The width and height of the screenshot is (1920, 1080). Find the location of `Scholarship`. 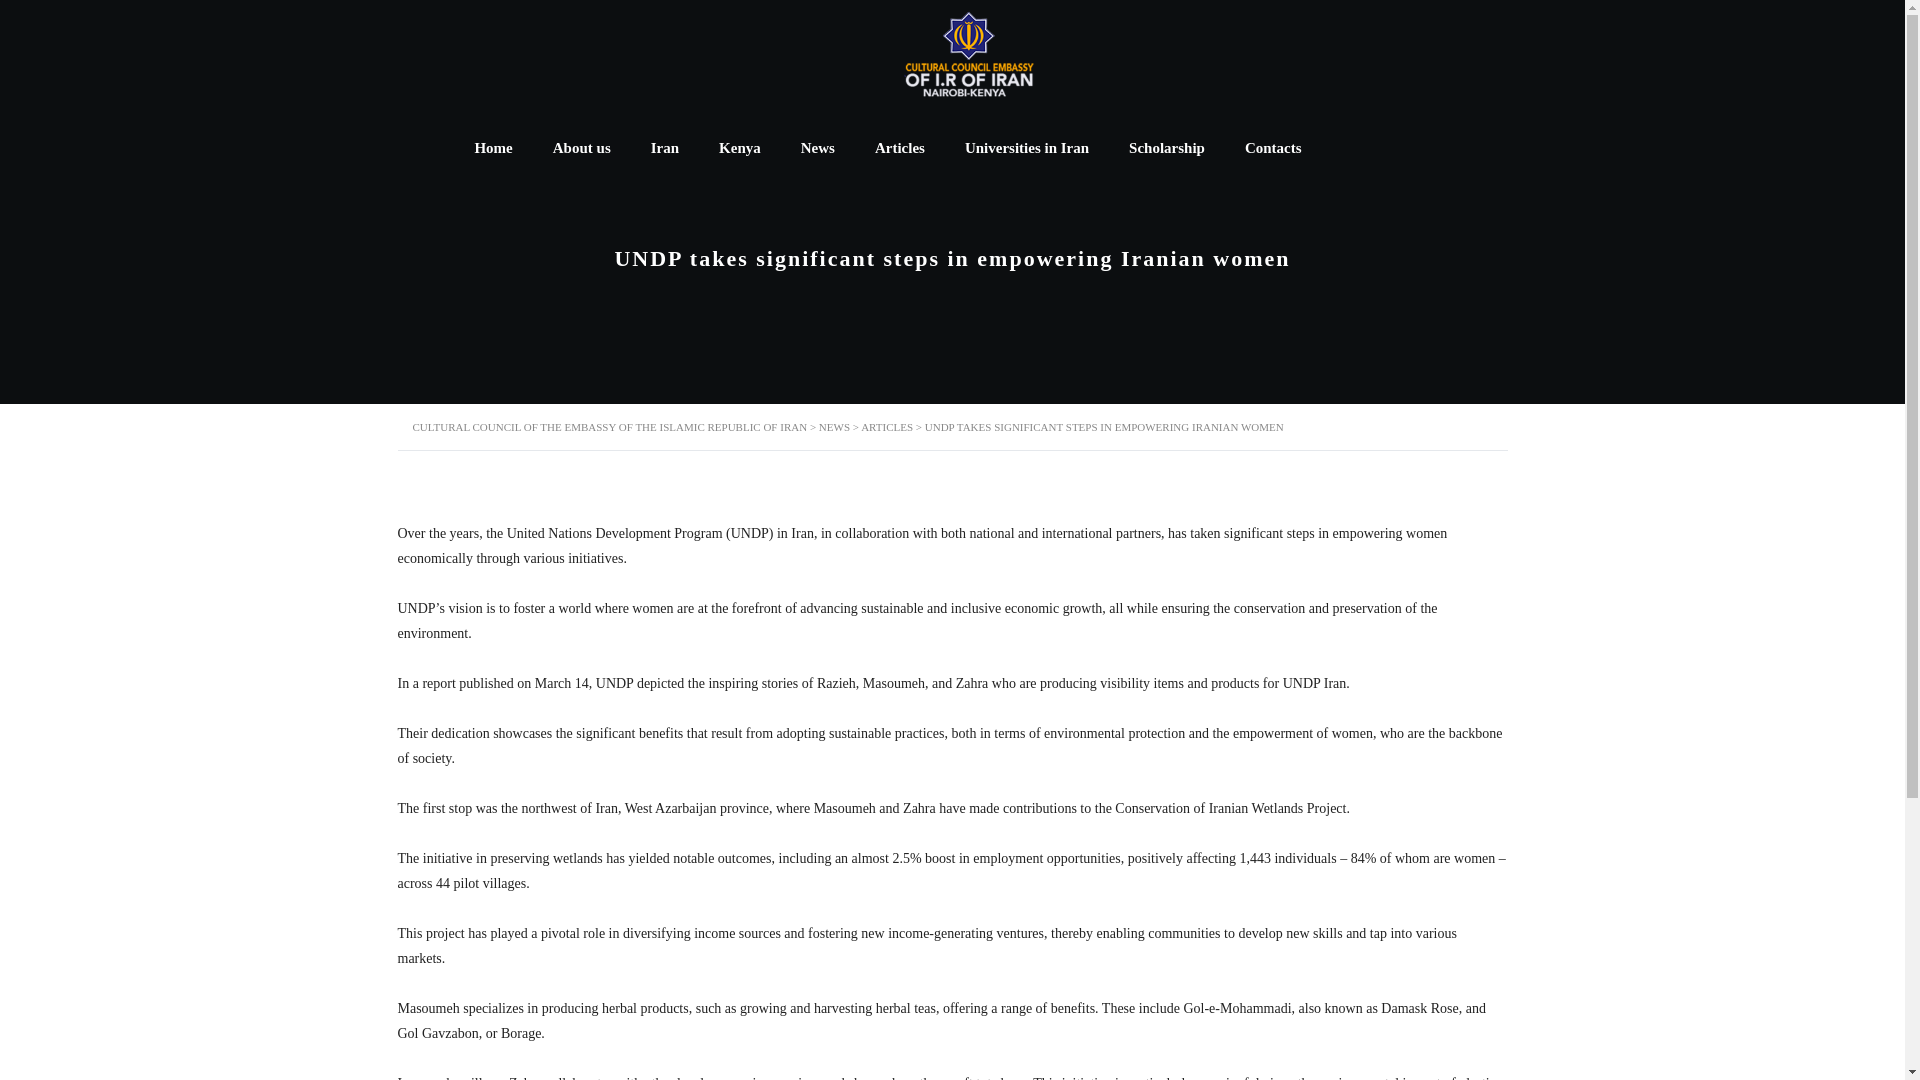

Scholarship is located at coordinates (1166, 148).